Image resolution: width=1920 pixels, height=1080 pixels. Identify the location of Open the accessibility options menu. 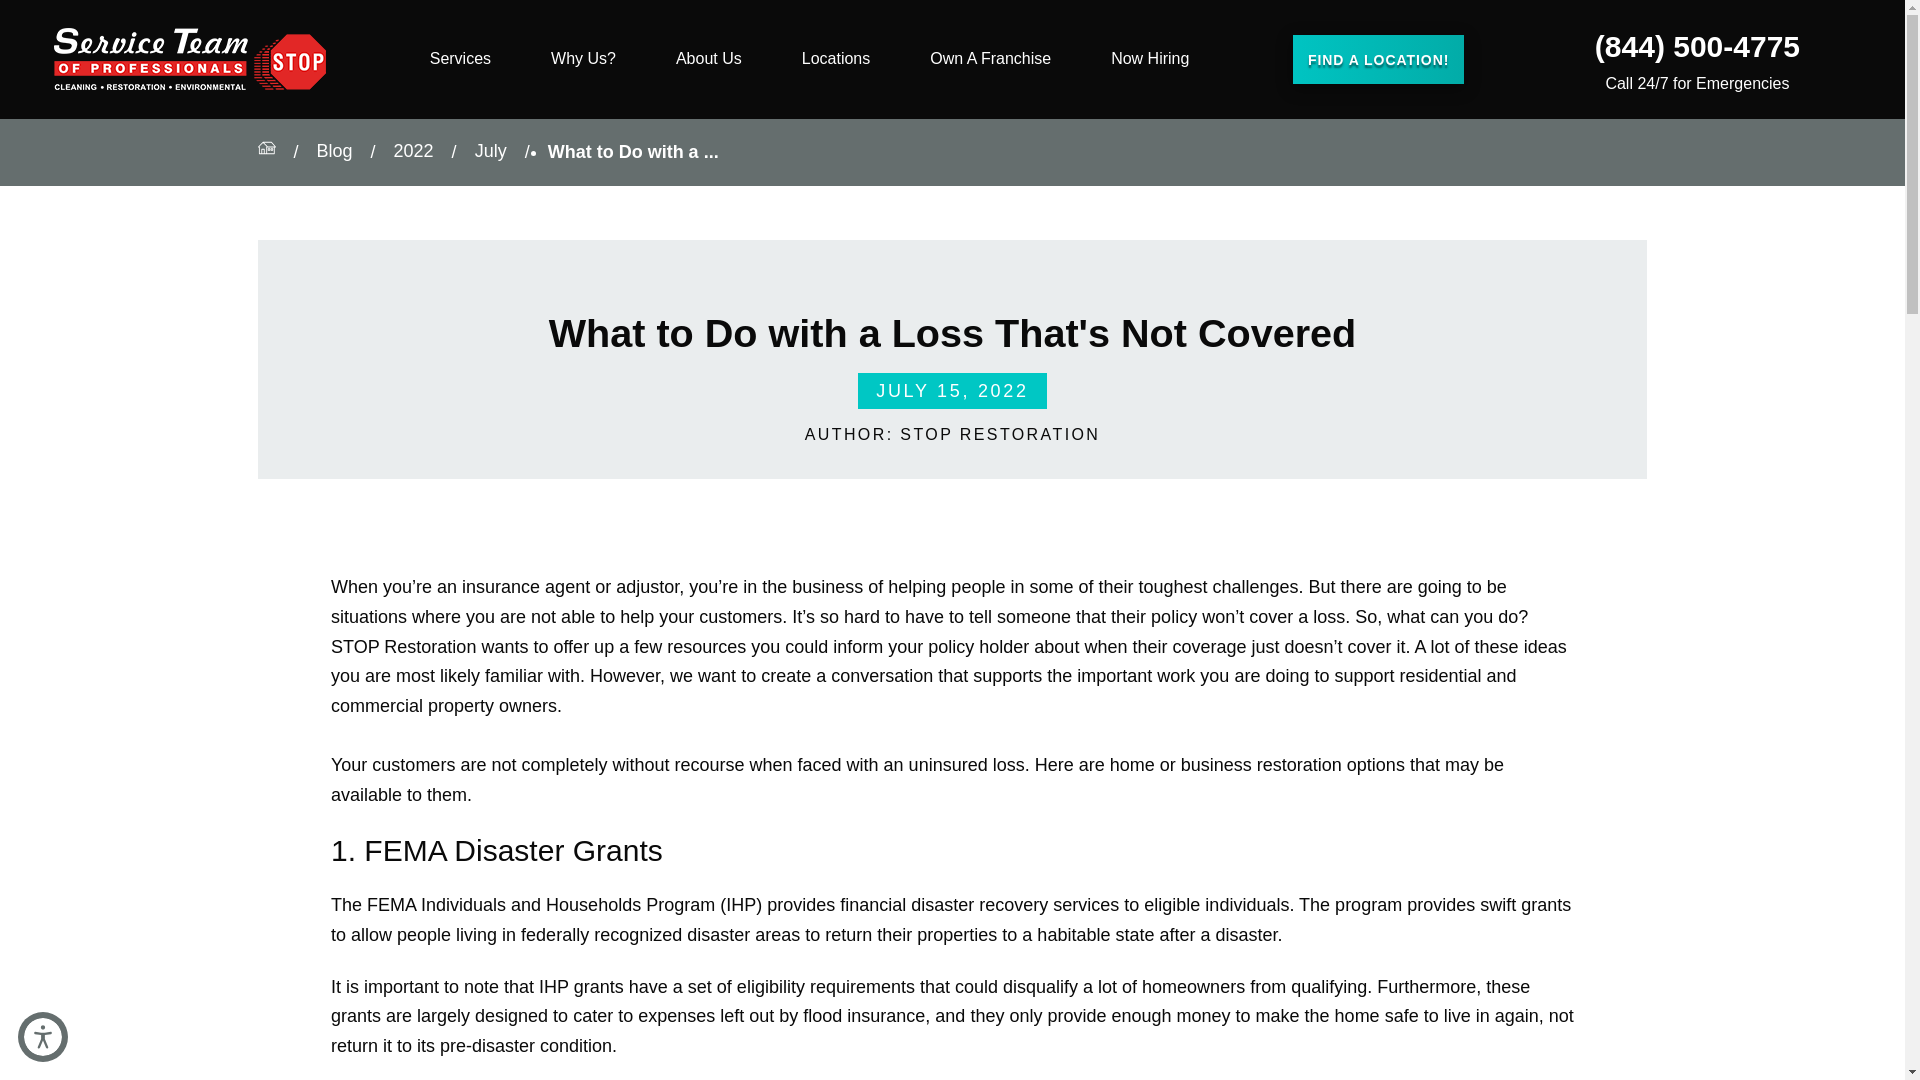
(42, 1036).